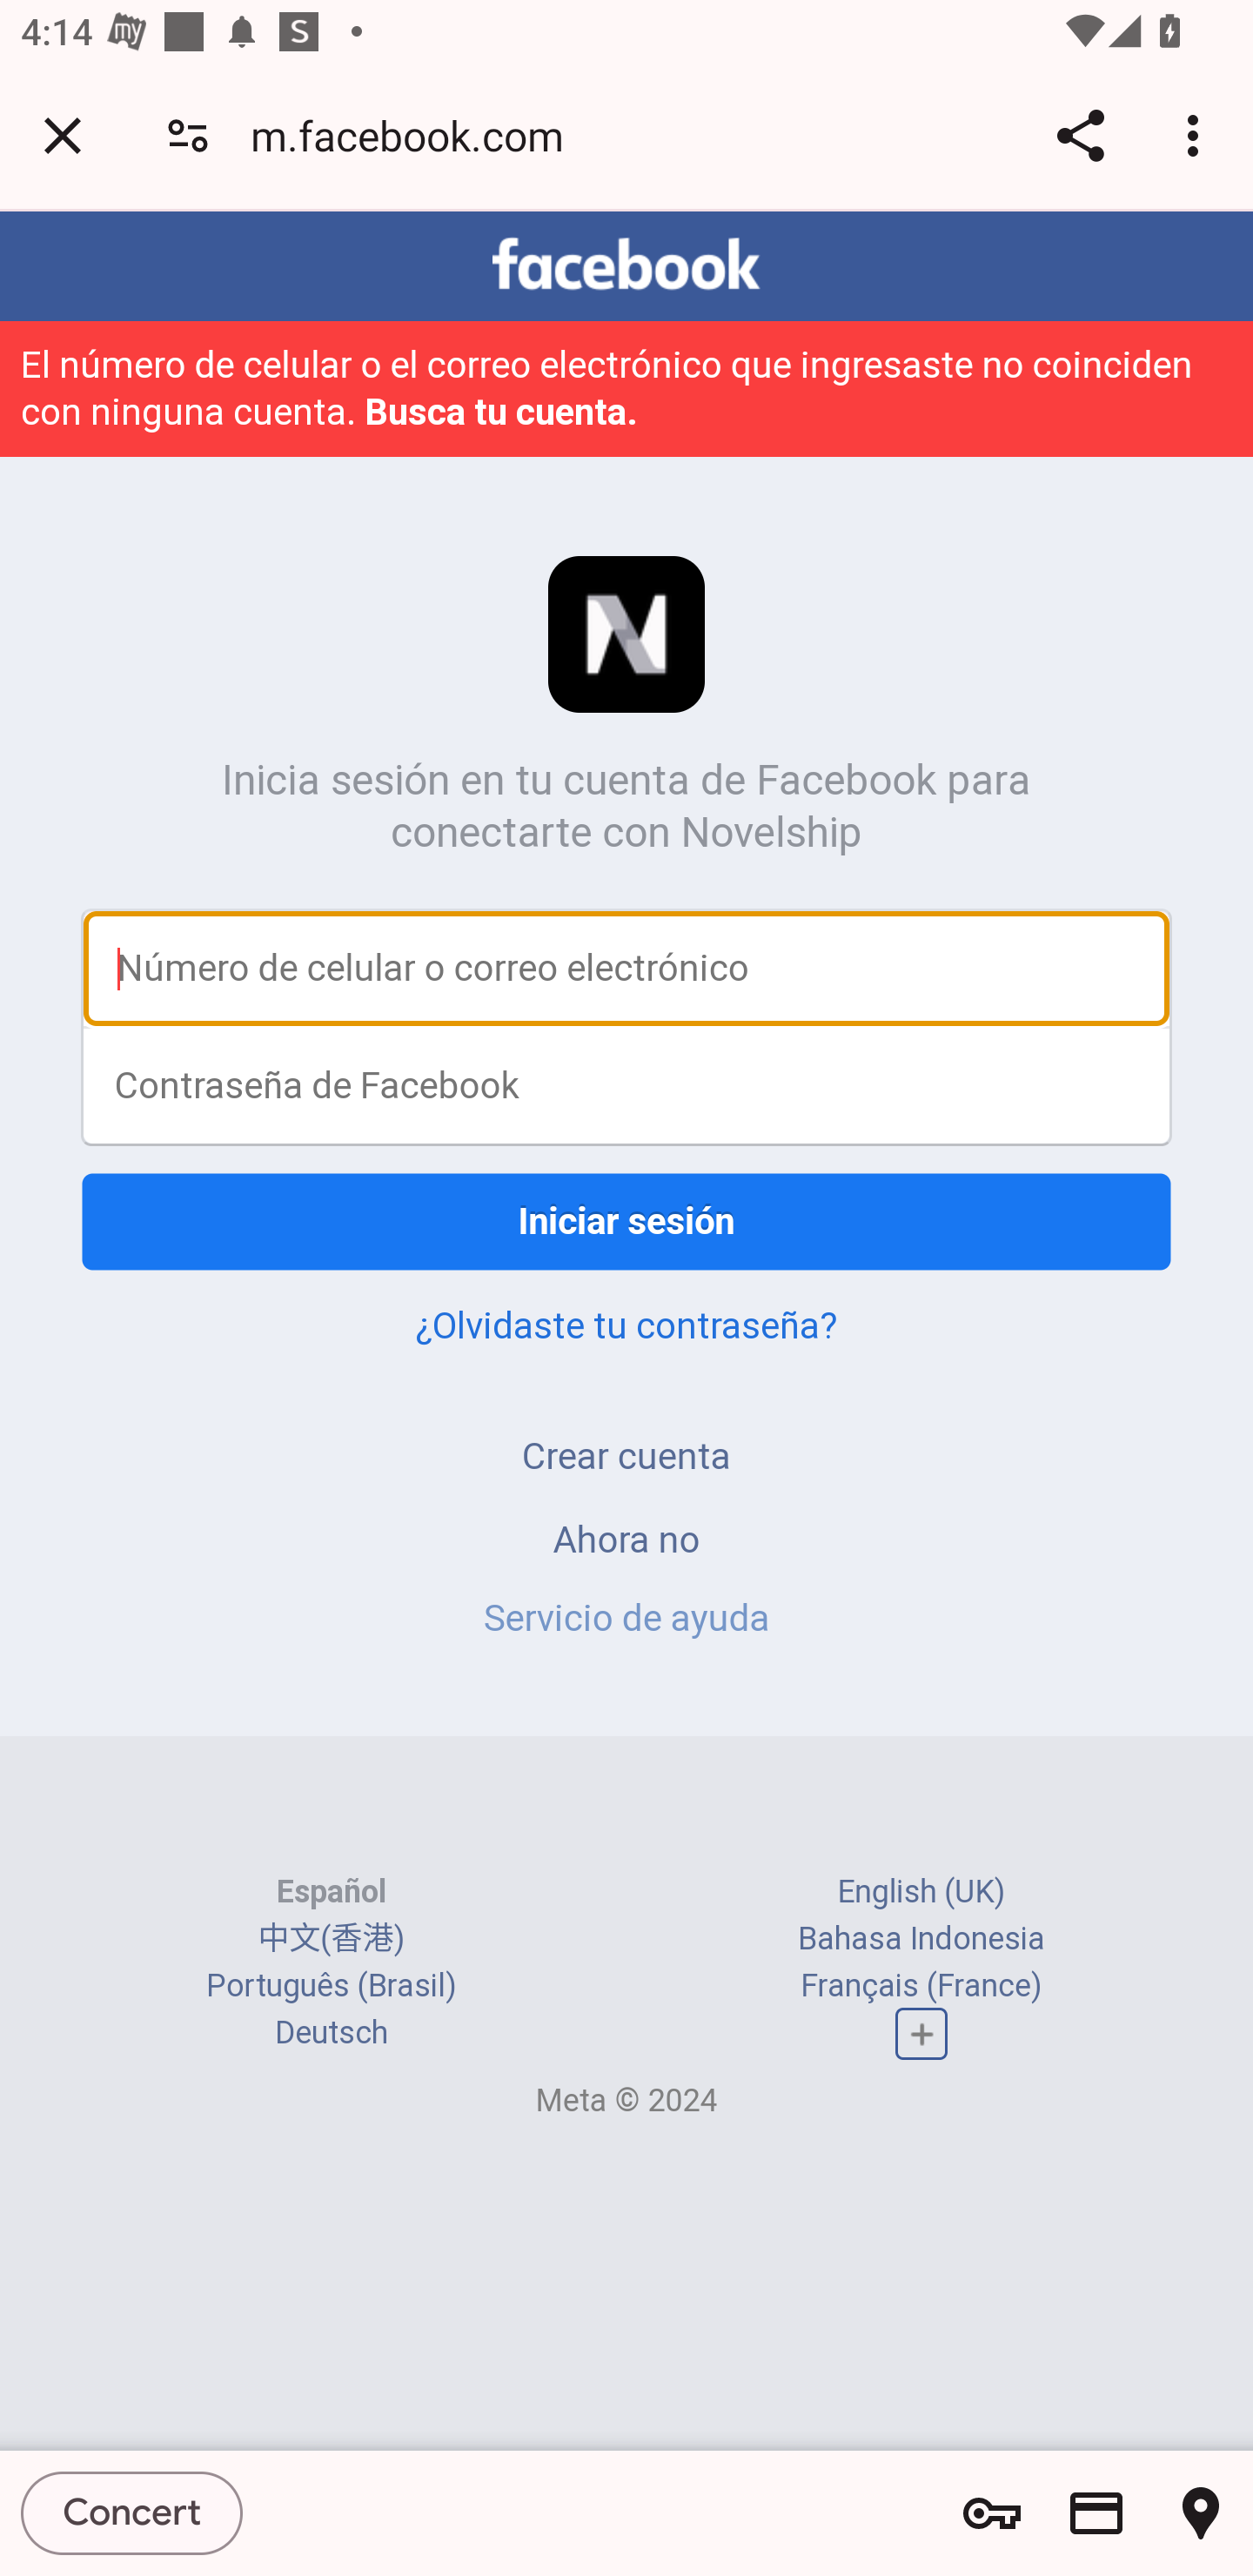 The width and height of the screenshot is (1253, 2576). Describe the element at coordinates (188, 134) in the screenshot. I see `Connection is secure` at that location.